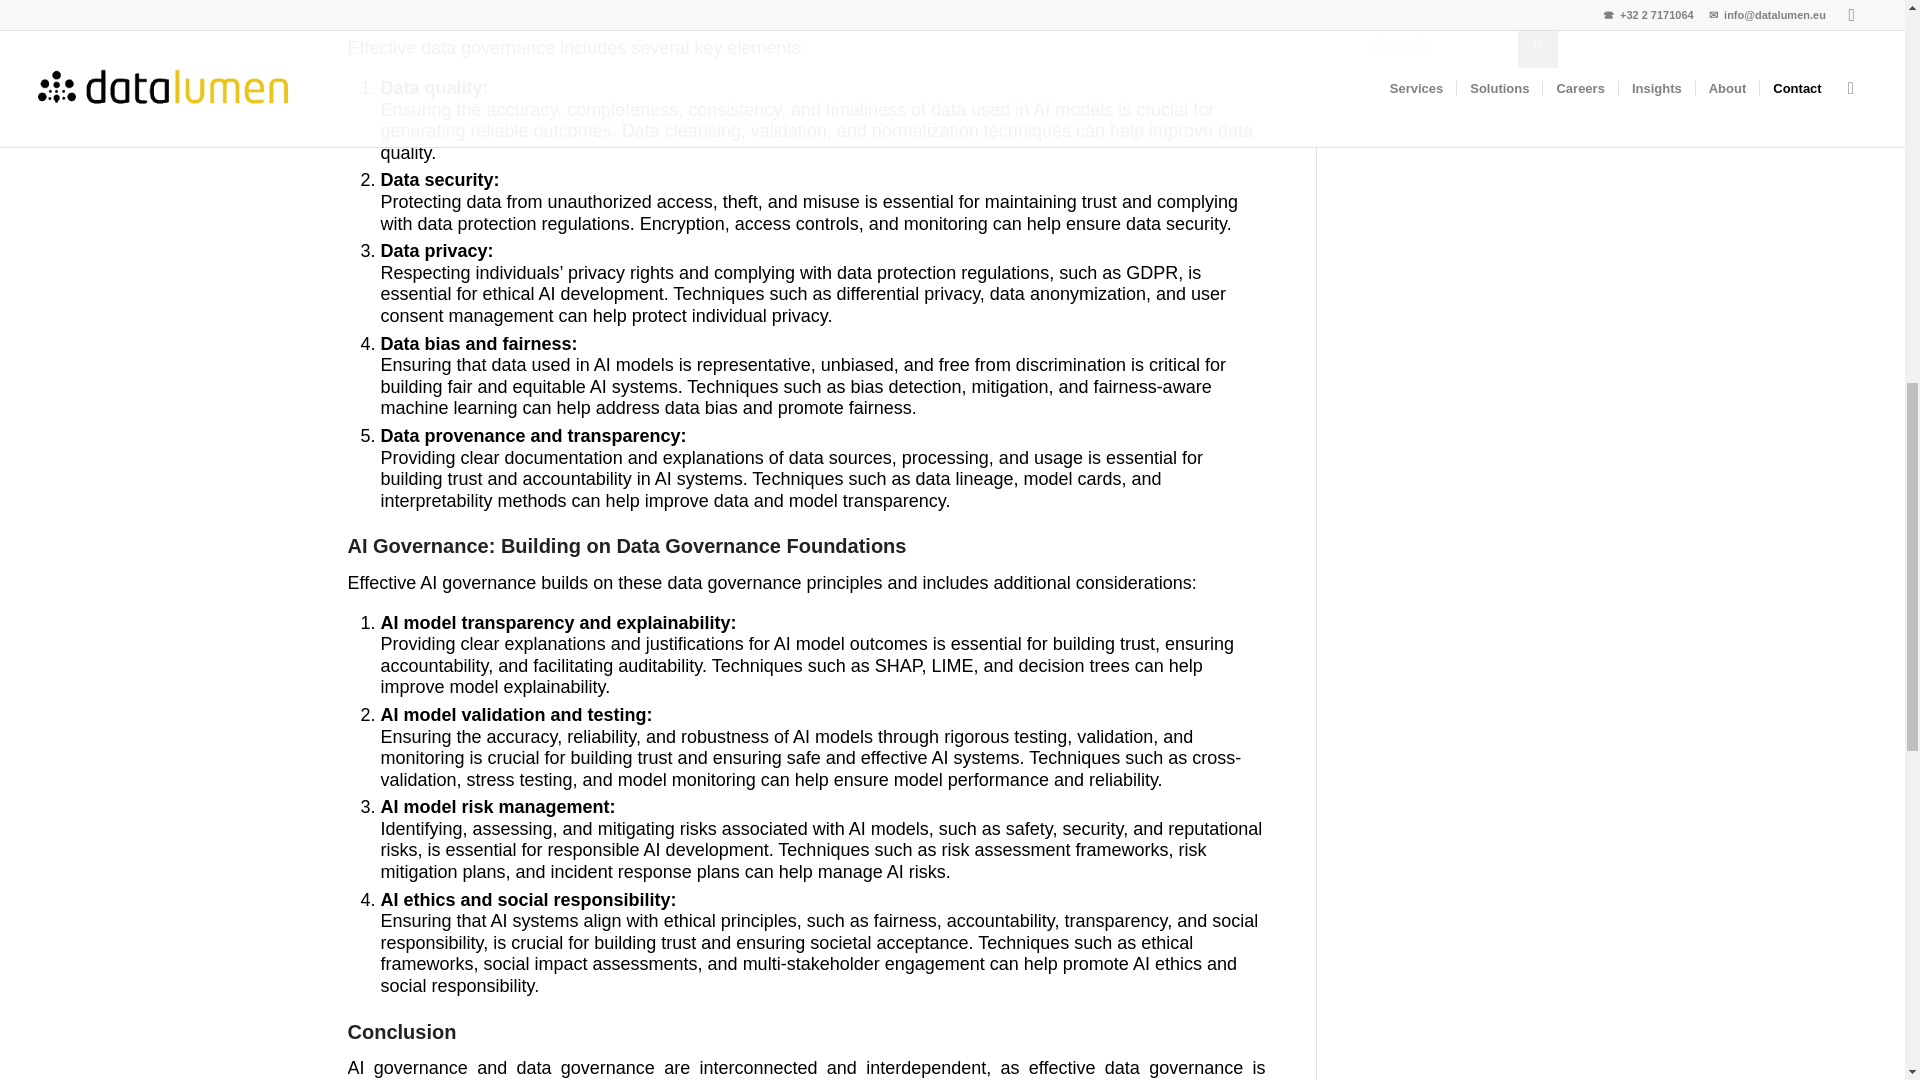 Image resolution: width=1920 pixels, height=1080 pixels. I want to click on GDPR, so click(1152, 272).